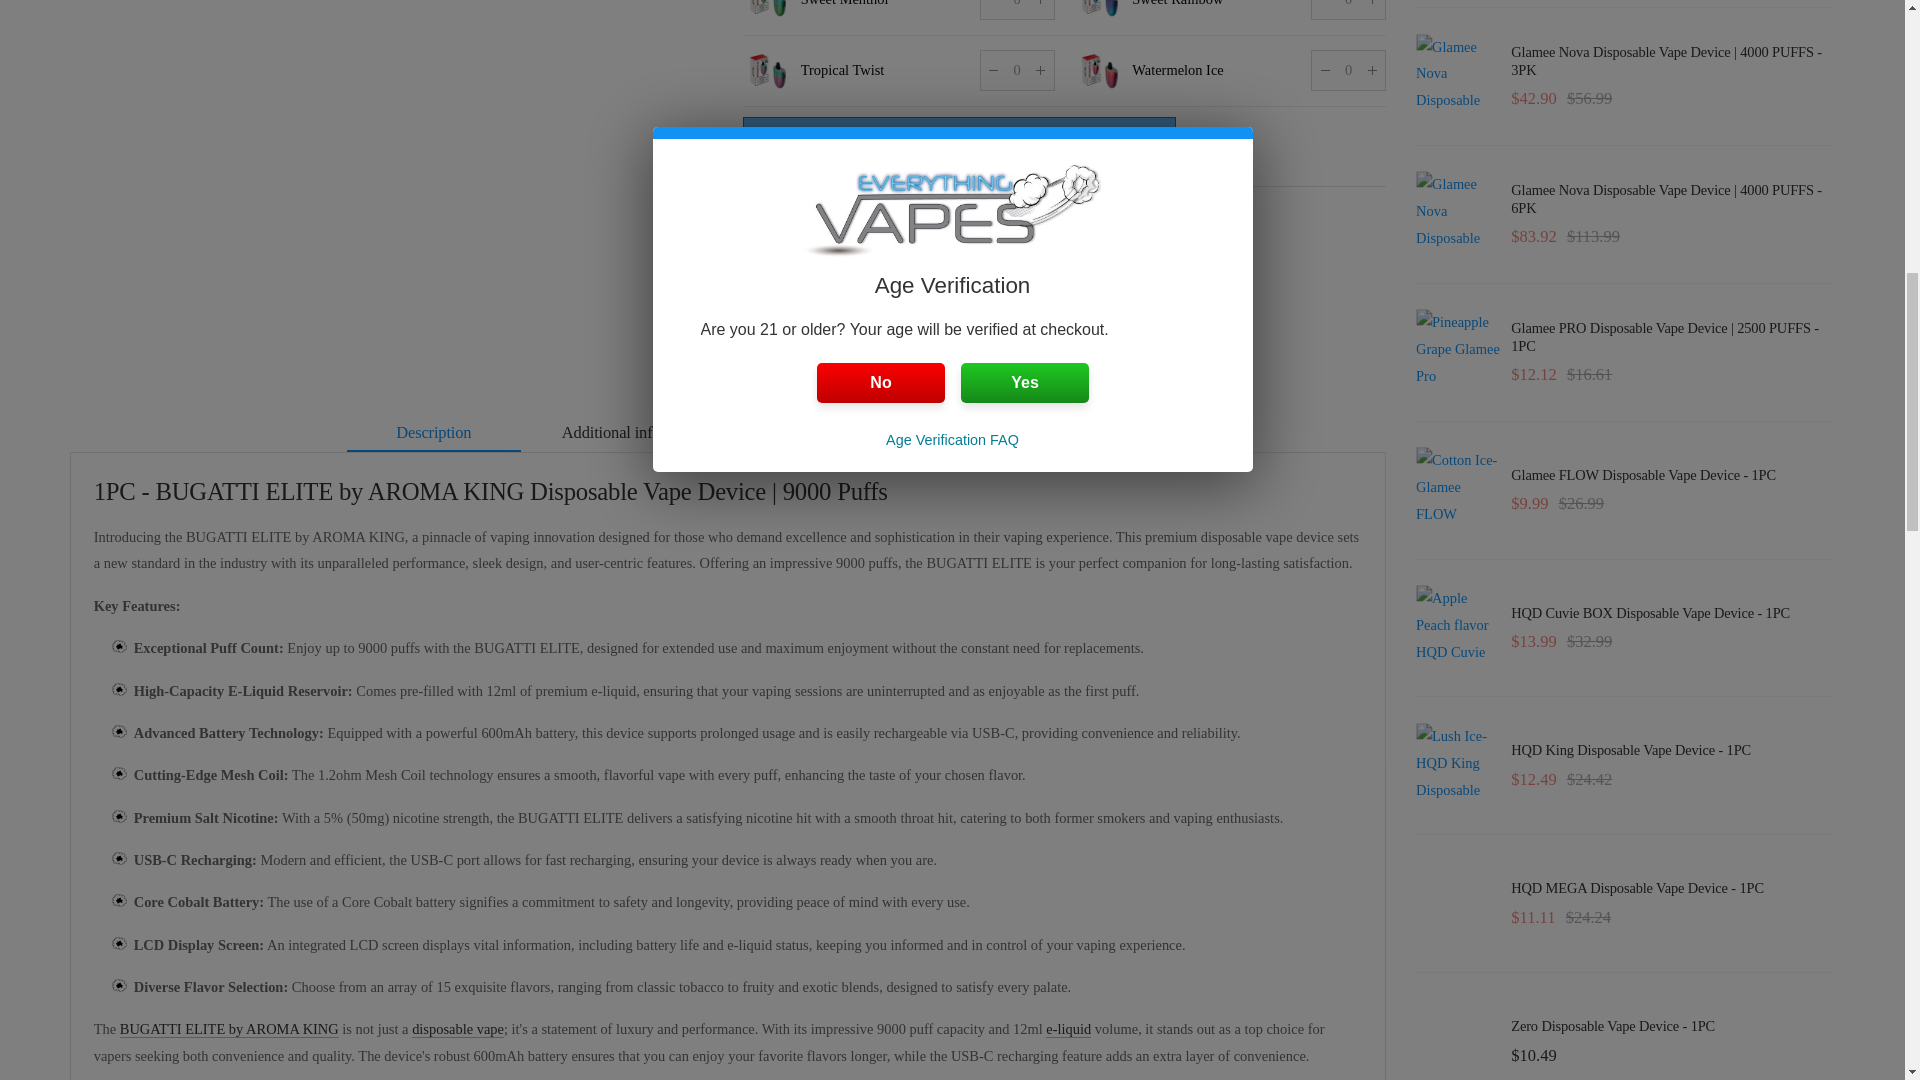 The image size is (1920, 1080). What do you see at coordinates (1348, 10) in the screenshot?
I see `0` at bounding box center [1348, 10].